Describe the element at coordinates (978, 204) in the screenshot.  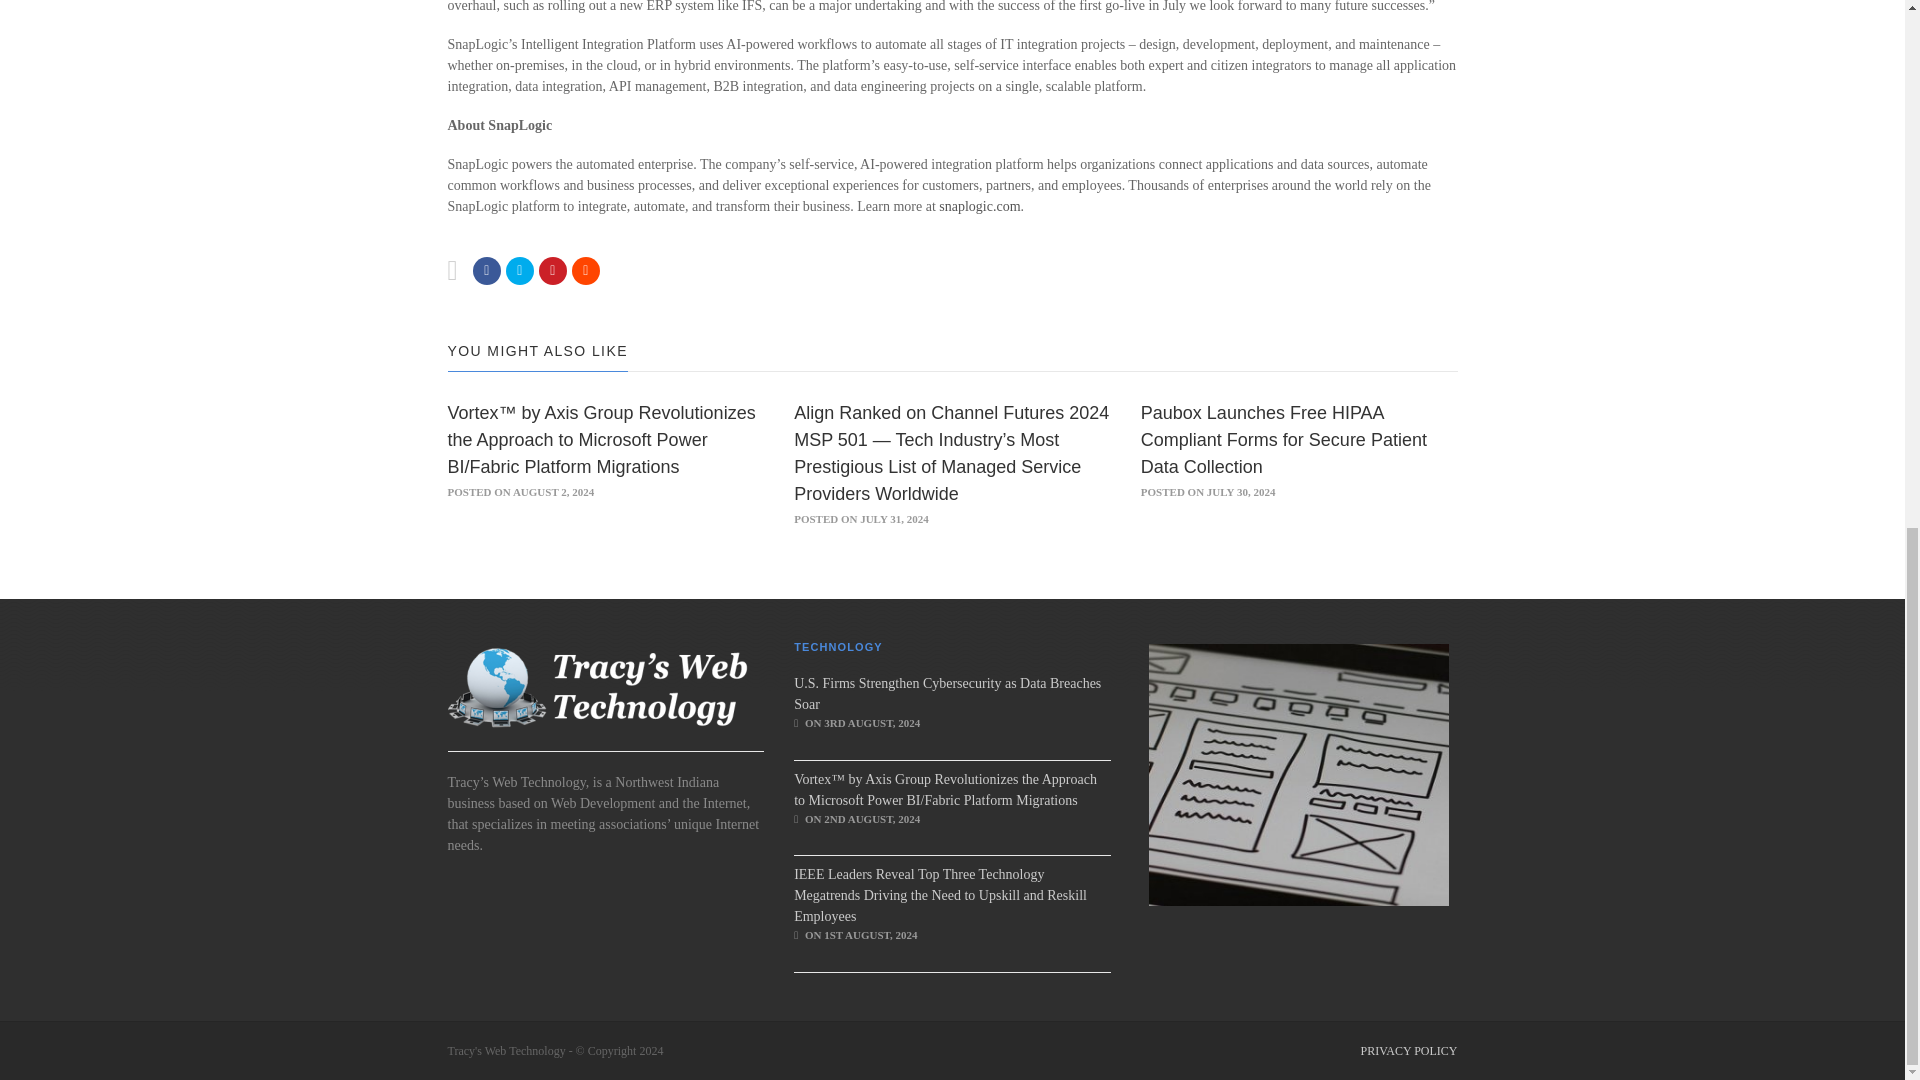
I see `snaplogic.com` at that location.